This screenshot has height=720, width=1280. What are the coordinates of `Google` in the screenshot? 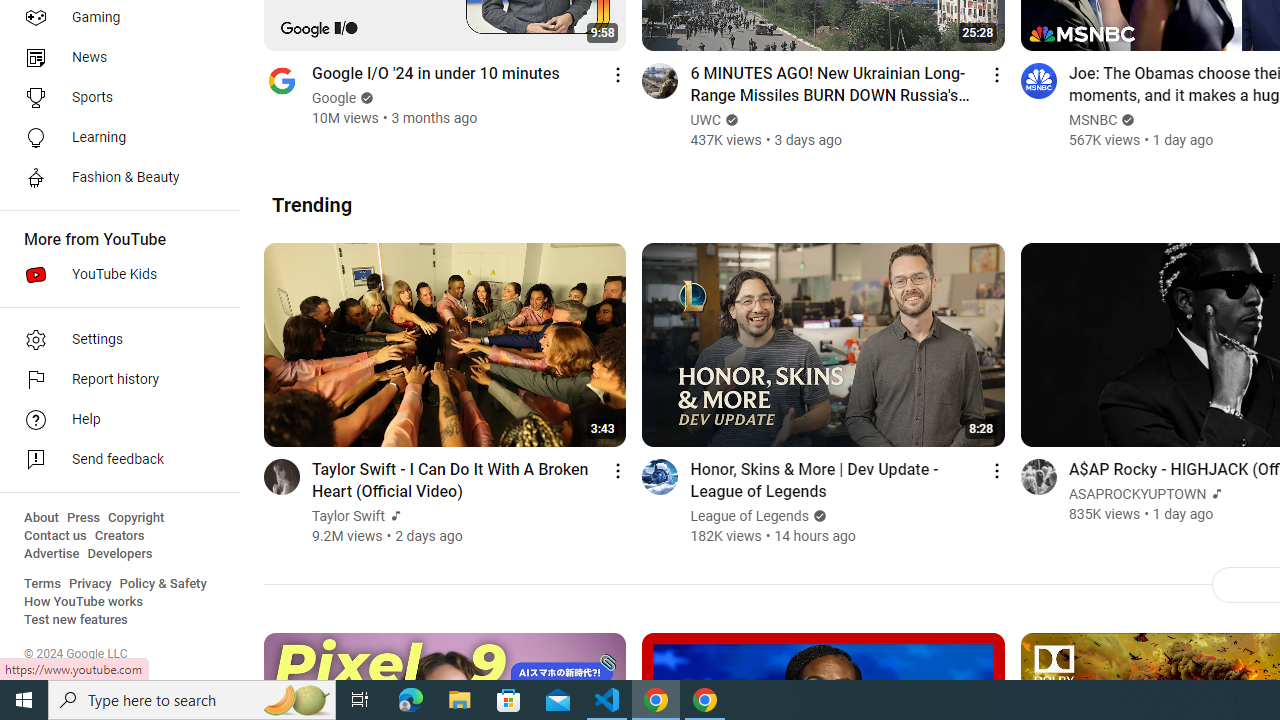 It's located at (335, 98).